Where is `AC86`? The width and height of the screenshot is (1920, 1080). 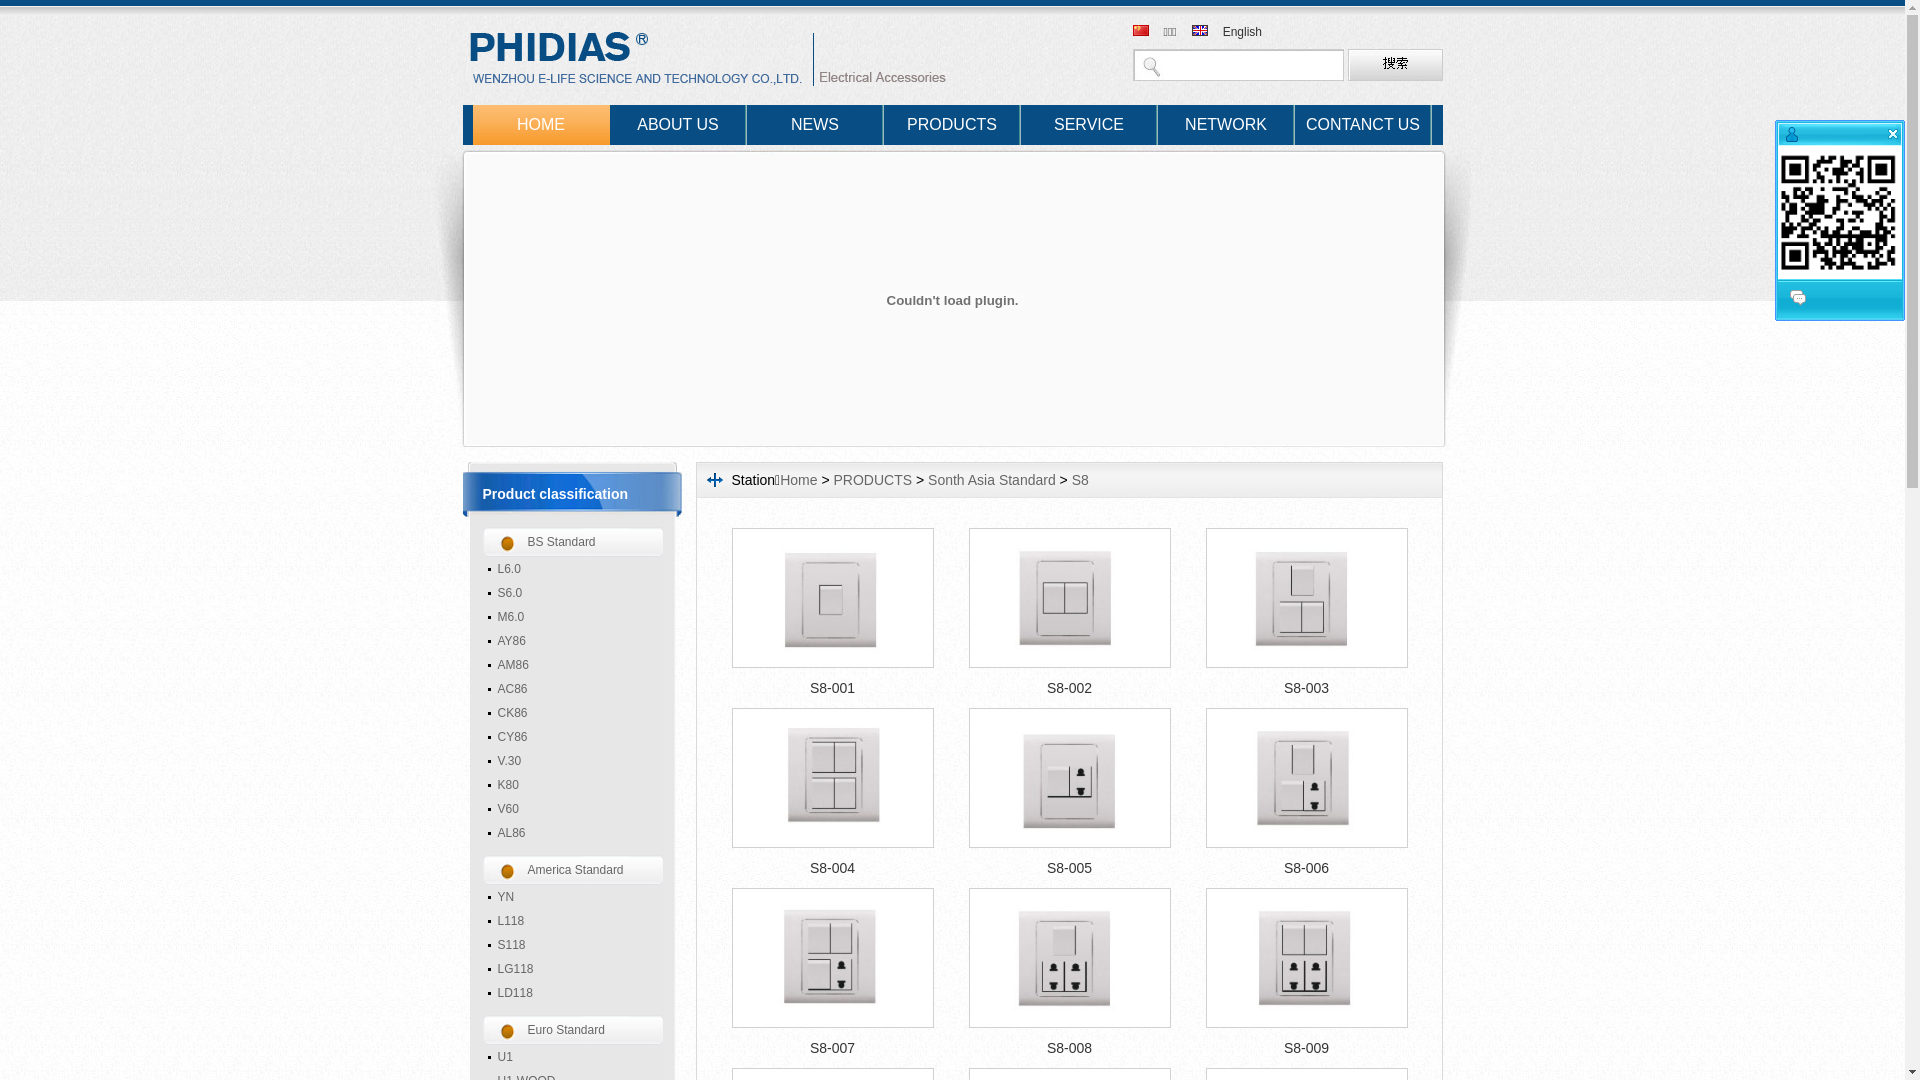
AC86 is located at coordinates (574, 689).